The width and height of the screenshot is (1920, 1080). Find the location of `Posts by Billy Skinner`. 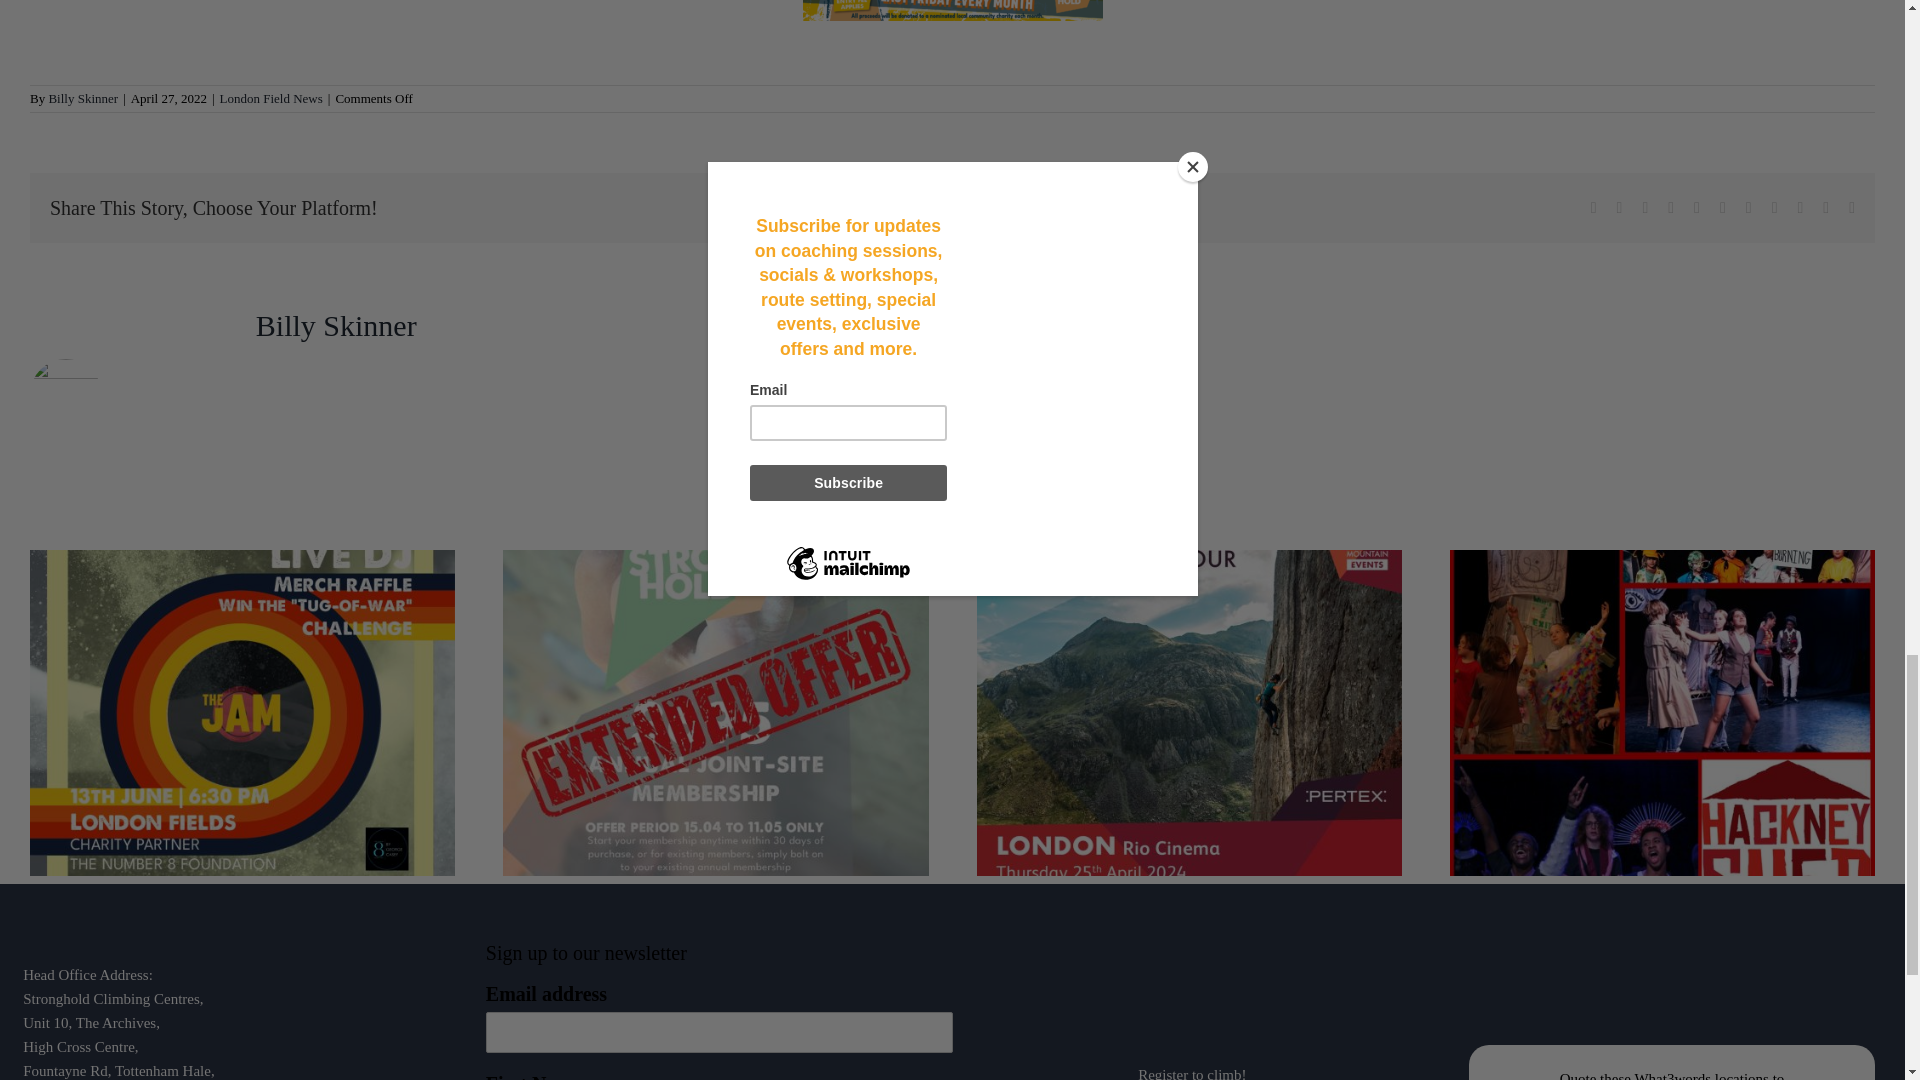

Posts by Billy Skinner is located at coordinates (82, 98).